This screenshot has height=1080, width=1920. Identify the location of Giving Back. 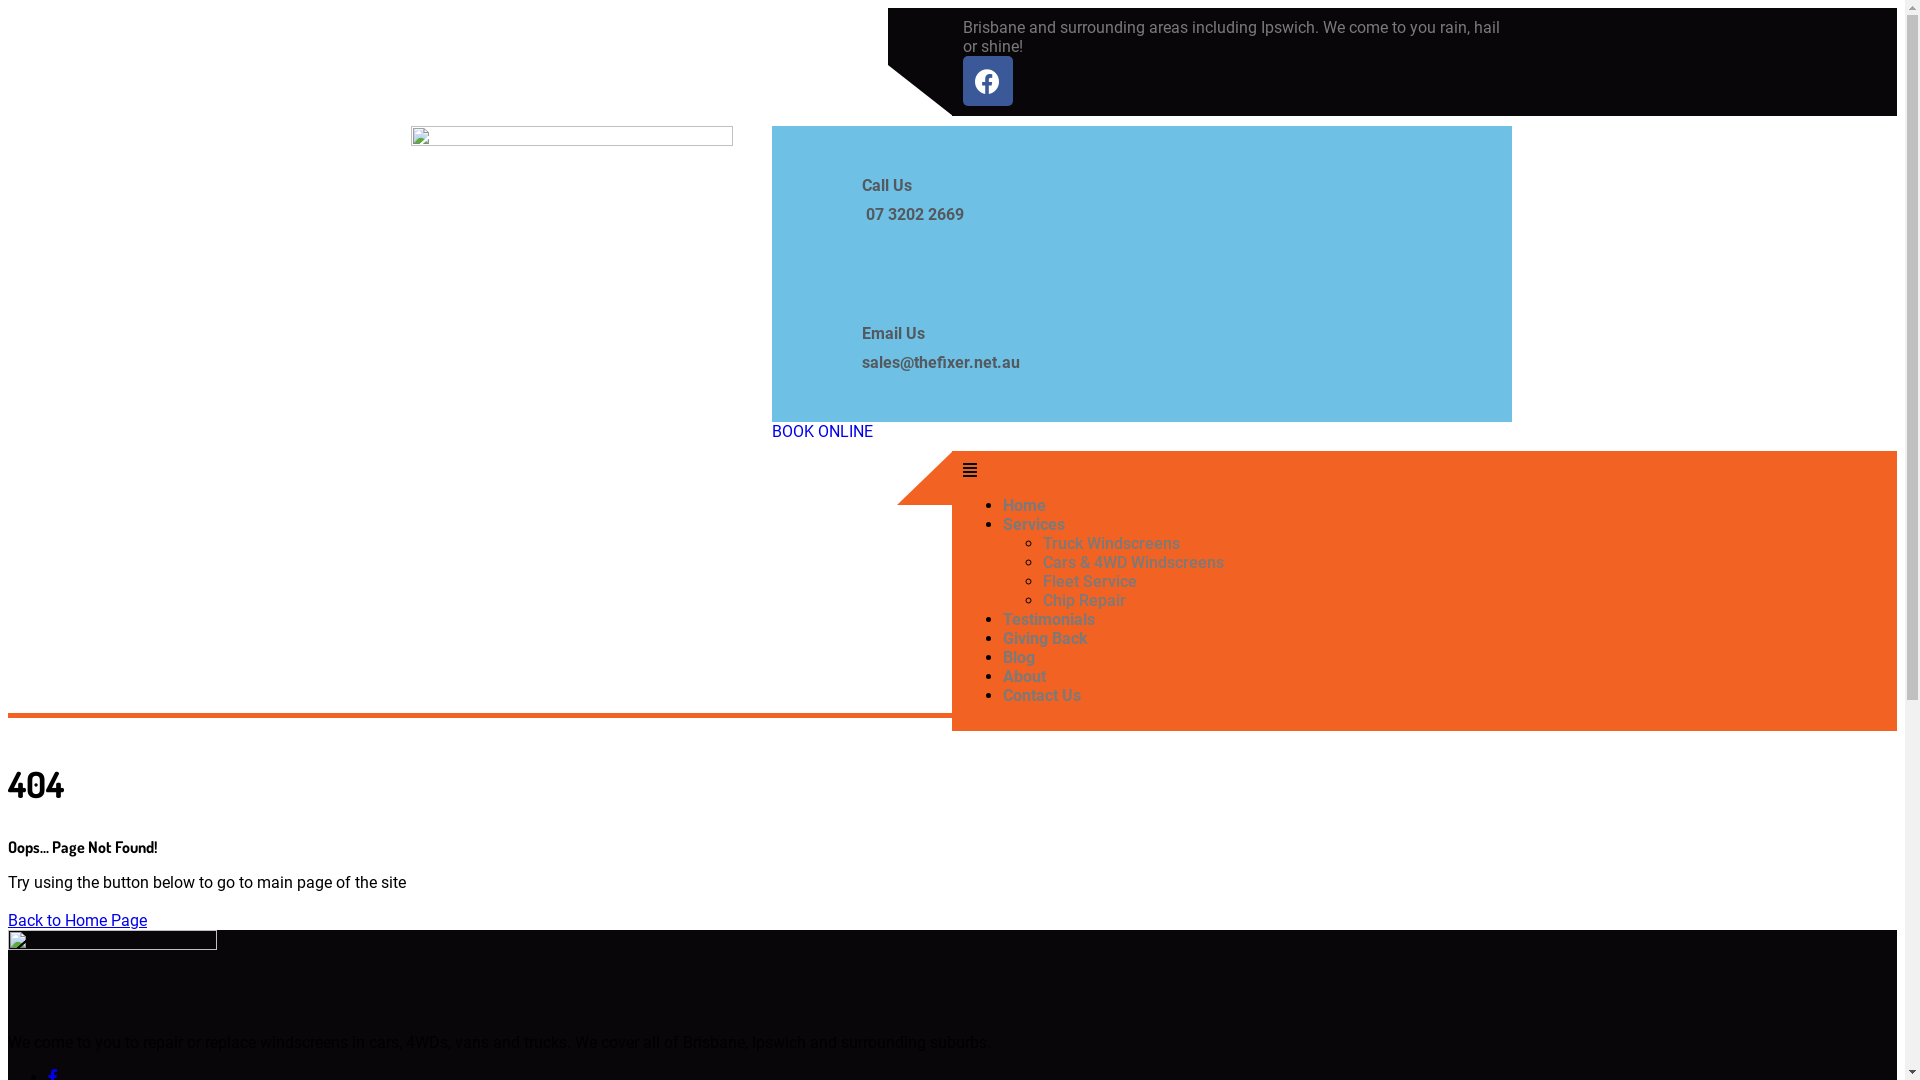
(1044, 638).